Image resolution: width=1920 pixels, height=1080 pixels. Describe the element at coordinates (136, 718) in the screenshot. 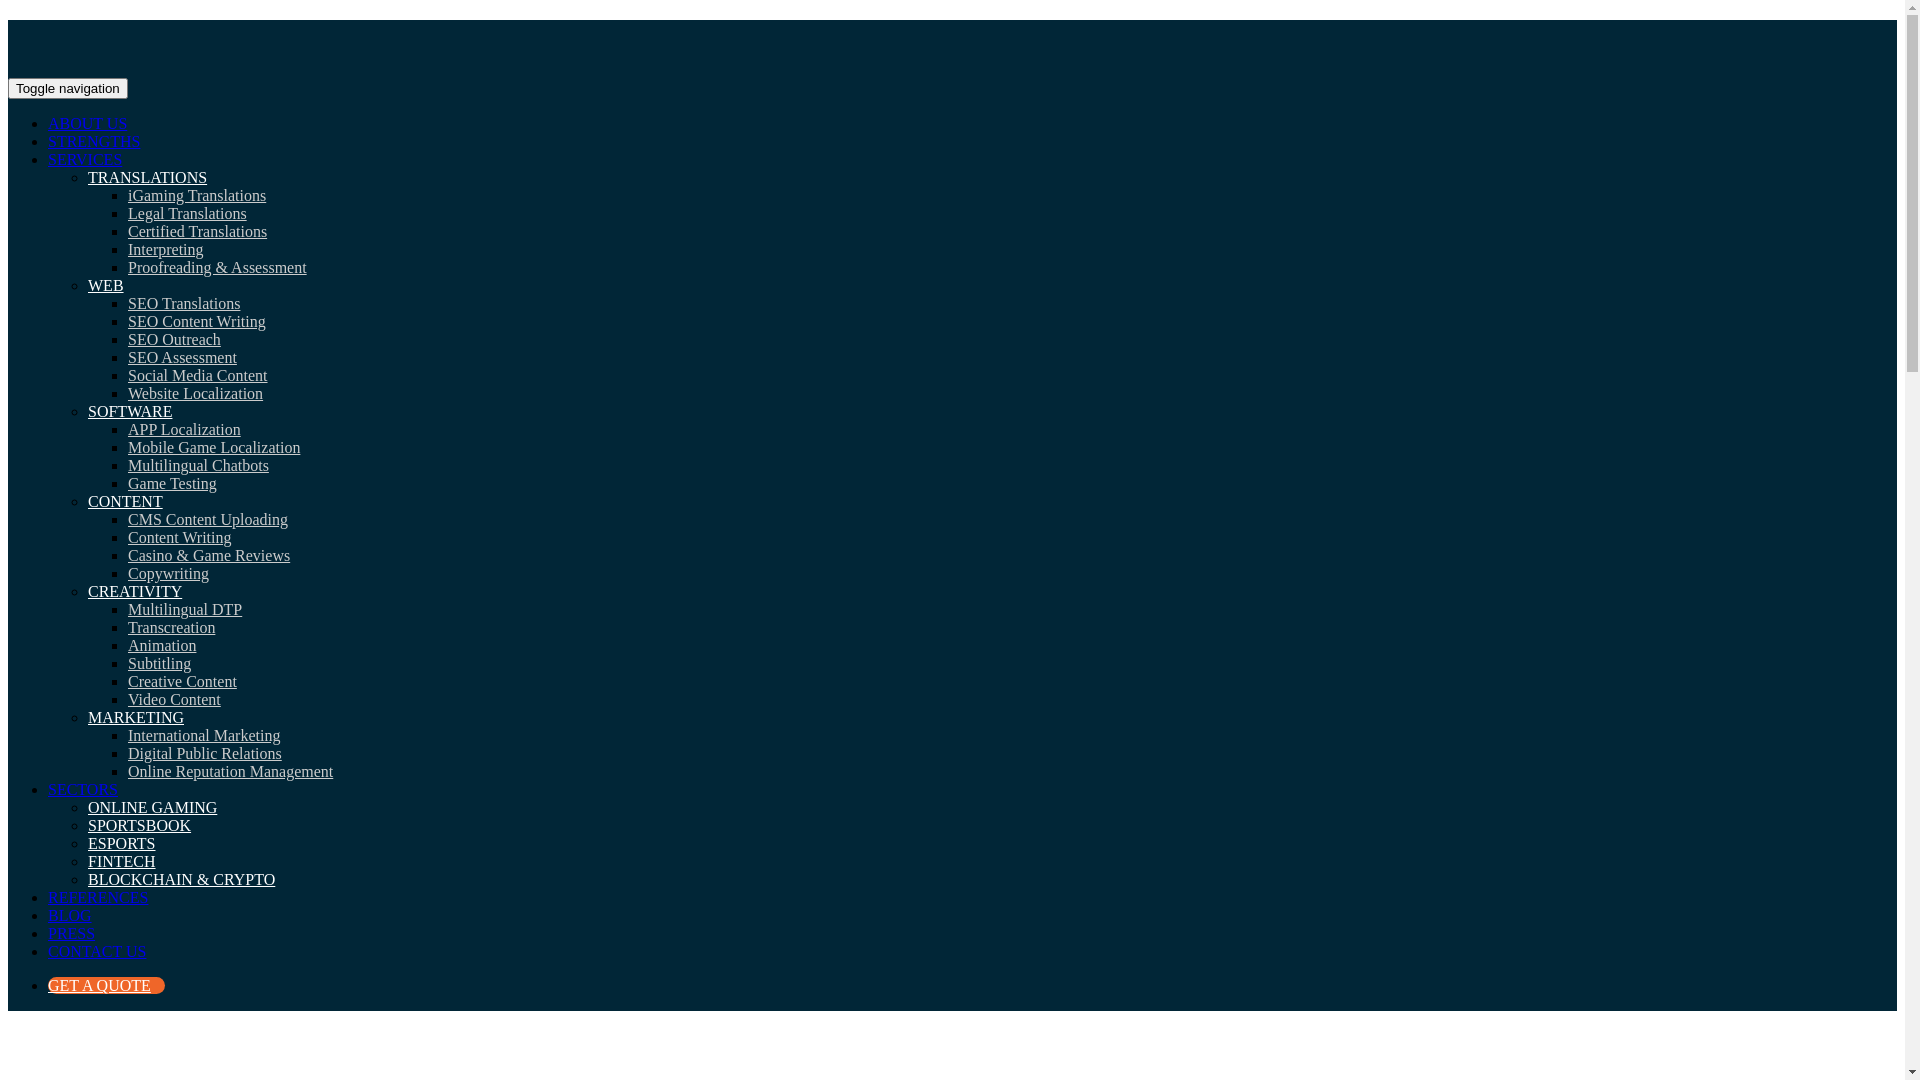

I see `MARKETING` at that location.